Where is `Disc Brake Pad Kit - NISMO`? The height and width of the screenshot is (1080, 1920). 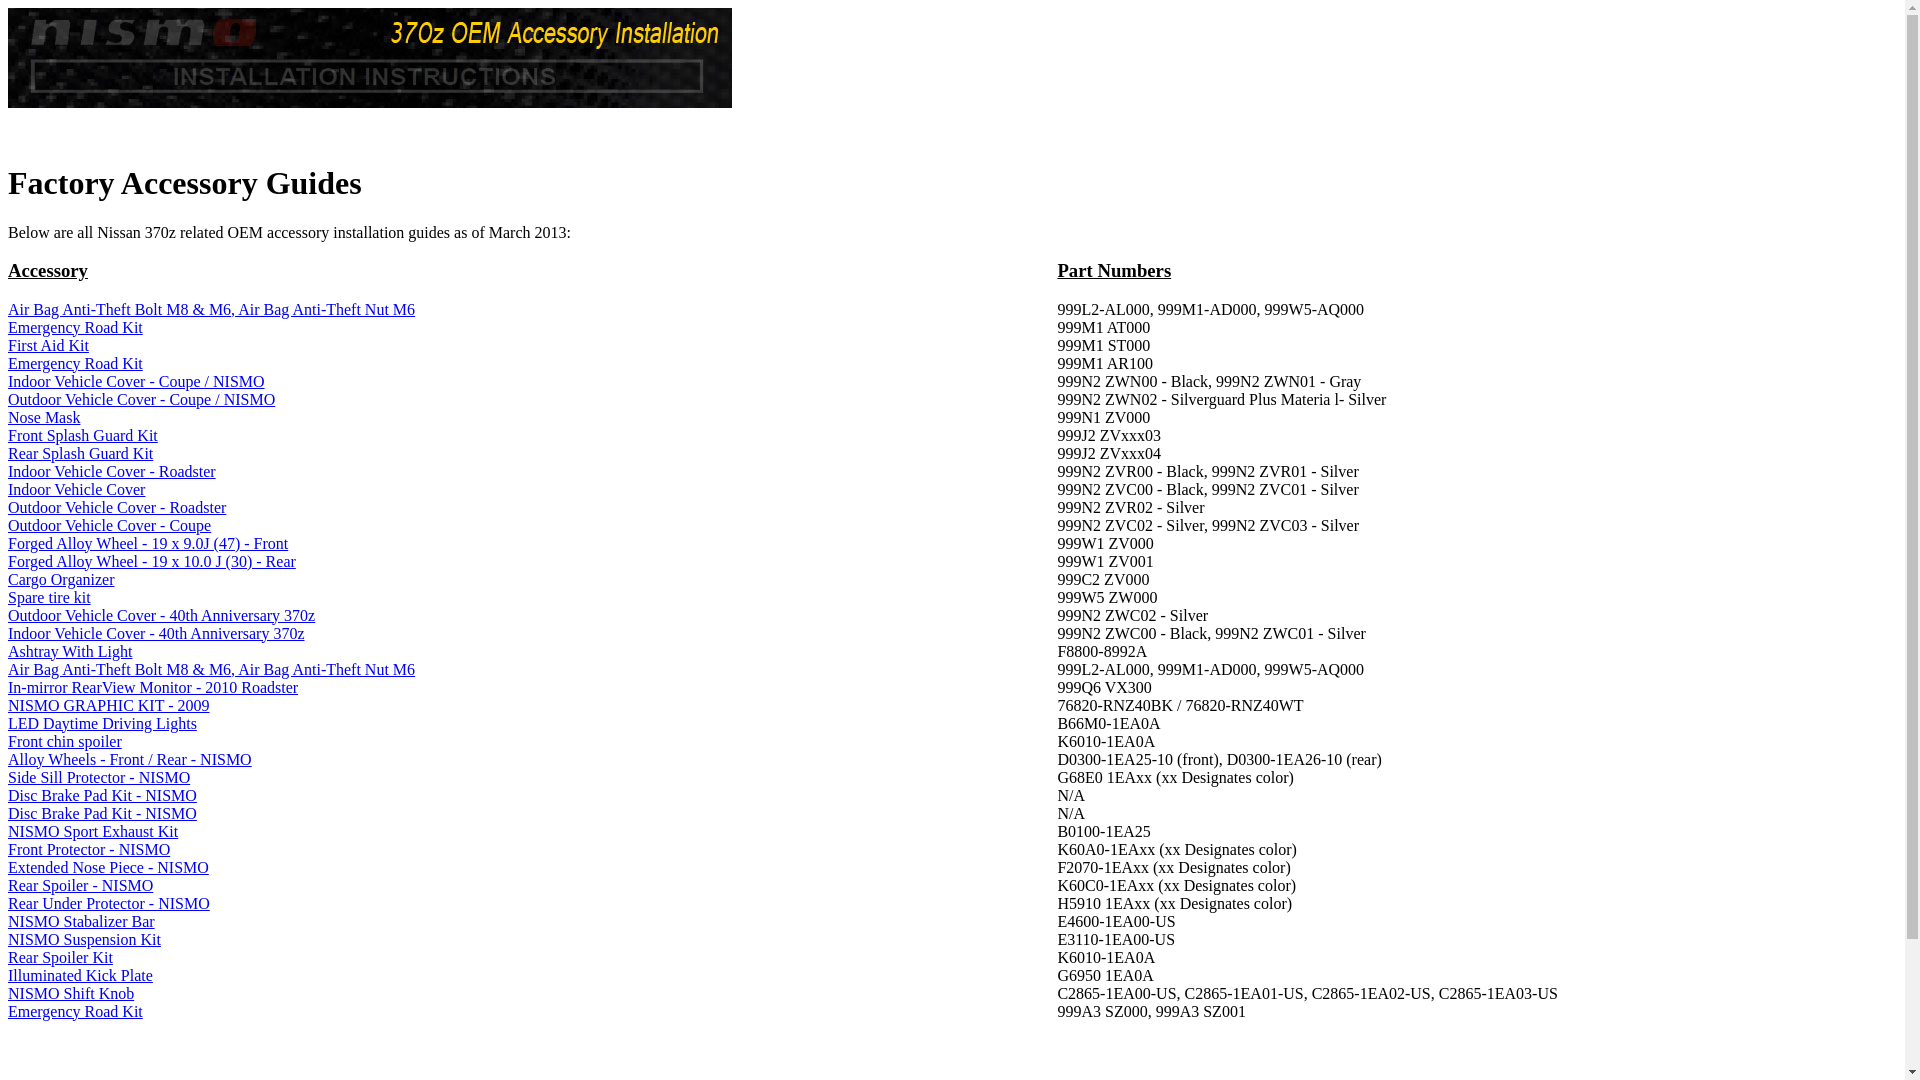 Disc Brake Pad Kit - NISMO is located at coordinates (102, 796).